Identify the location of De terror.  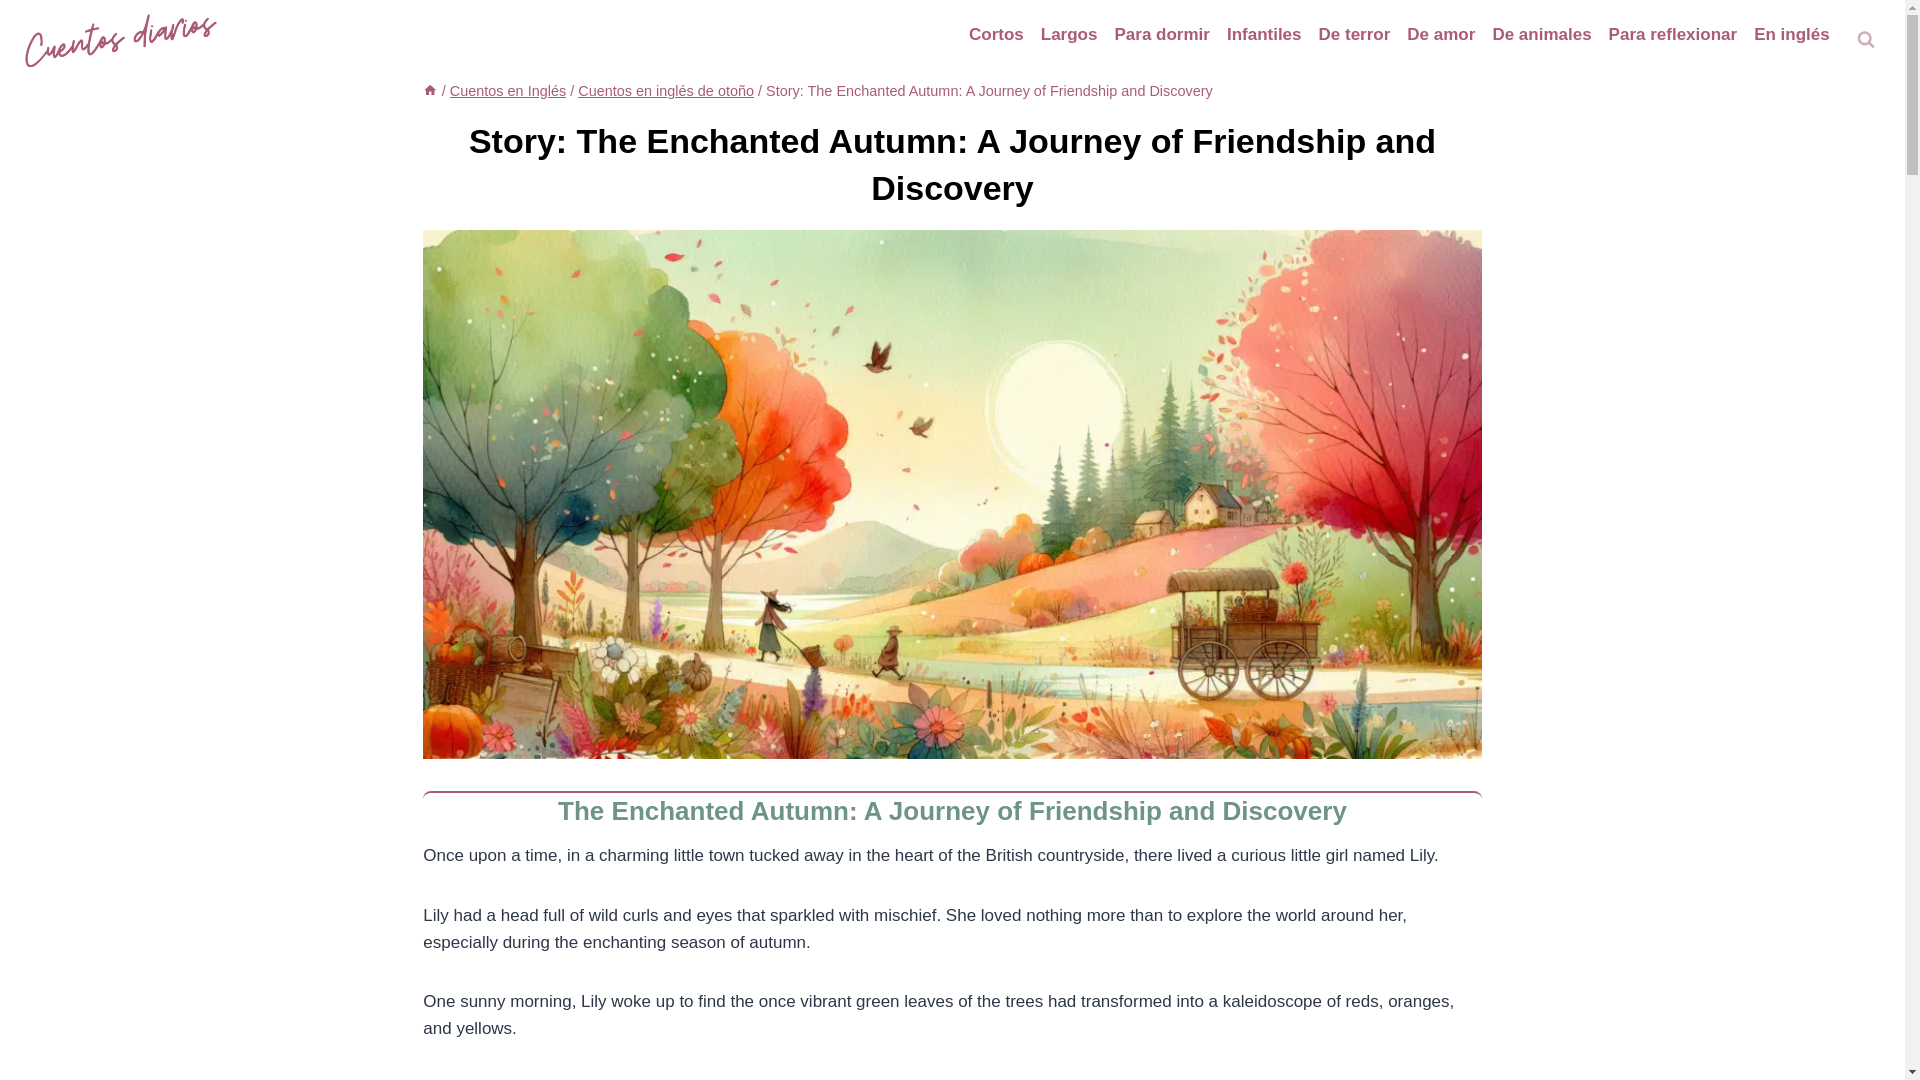
(1354, 34).